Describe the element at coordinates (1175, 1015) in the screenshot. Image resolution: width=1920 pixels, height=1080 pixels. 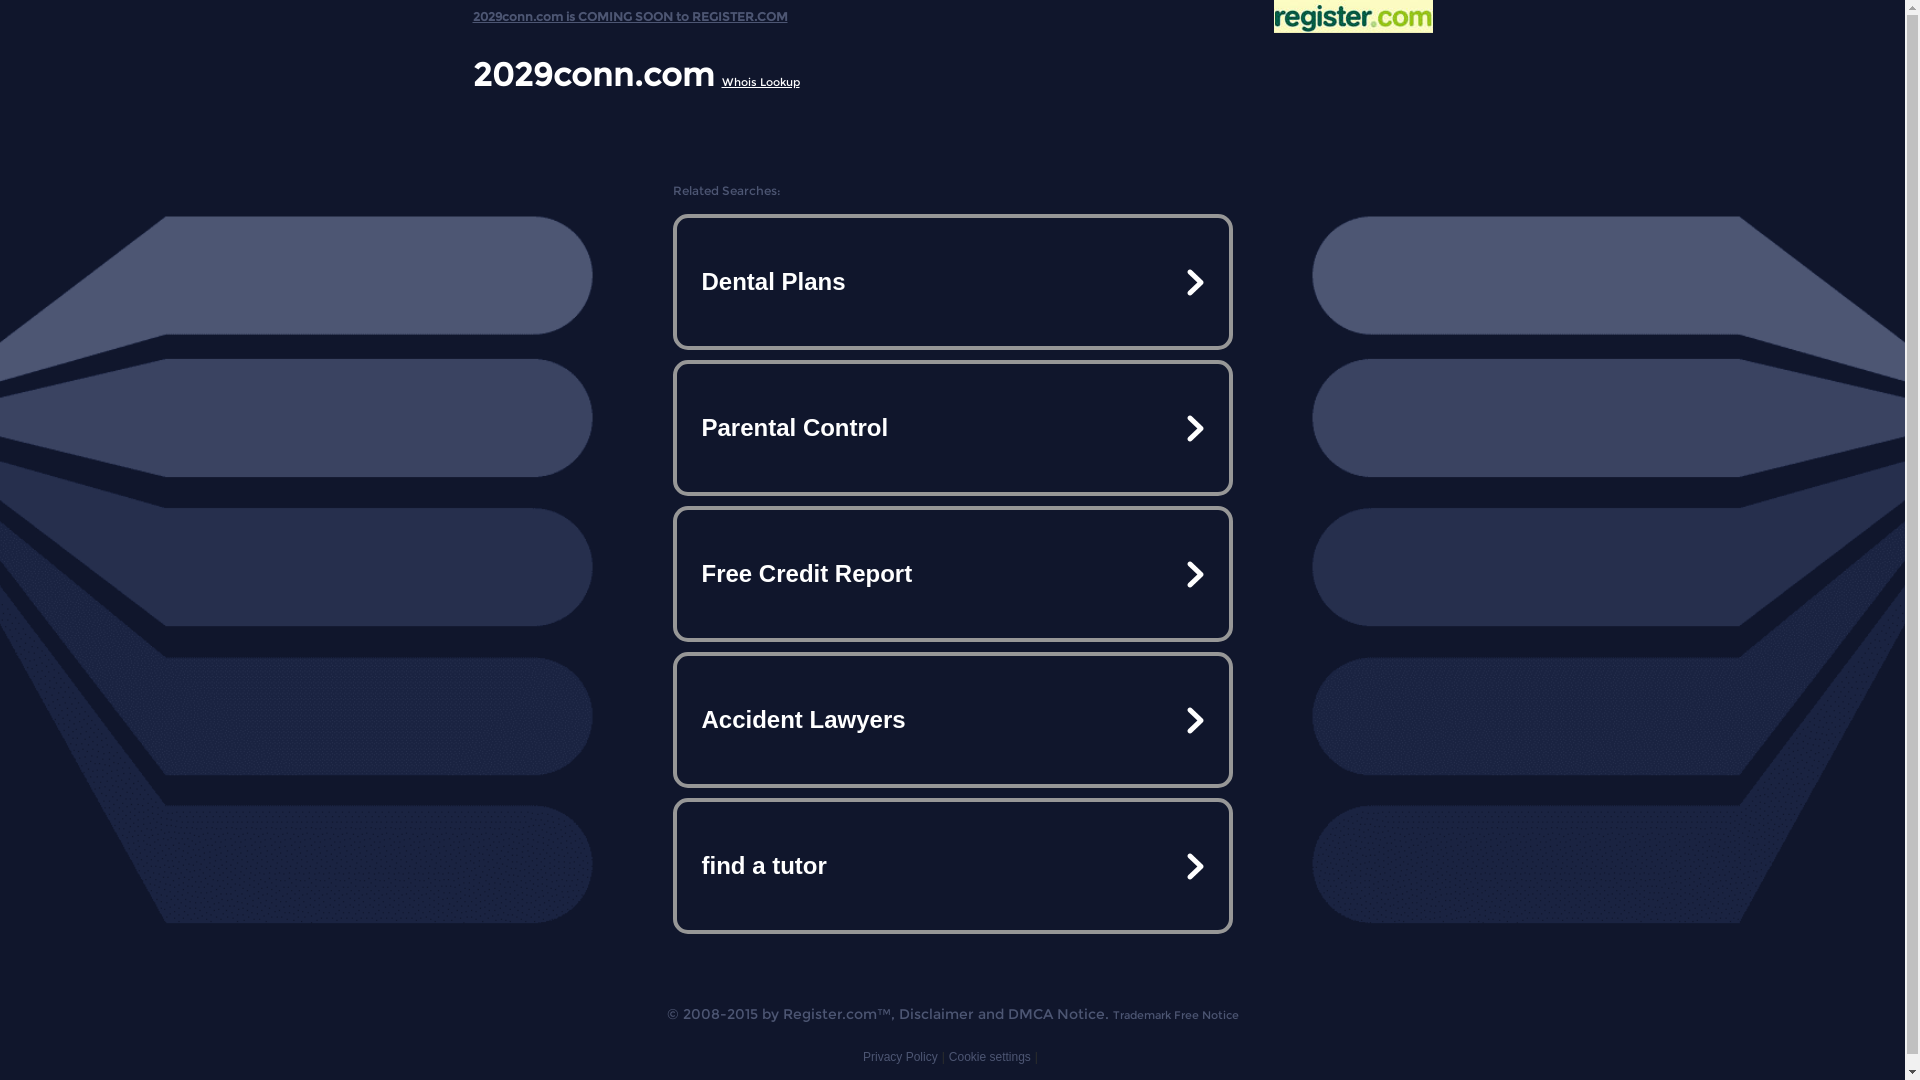
I see `Trademark Free Notice` at that location.